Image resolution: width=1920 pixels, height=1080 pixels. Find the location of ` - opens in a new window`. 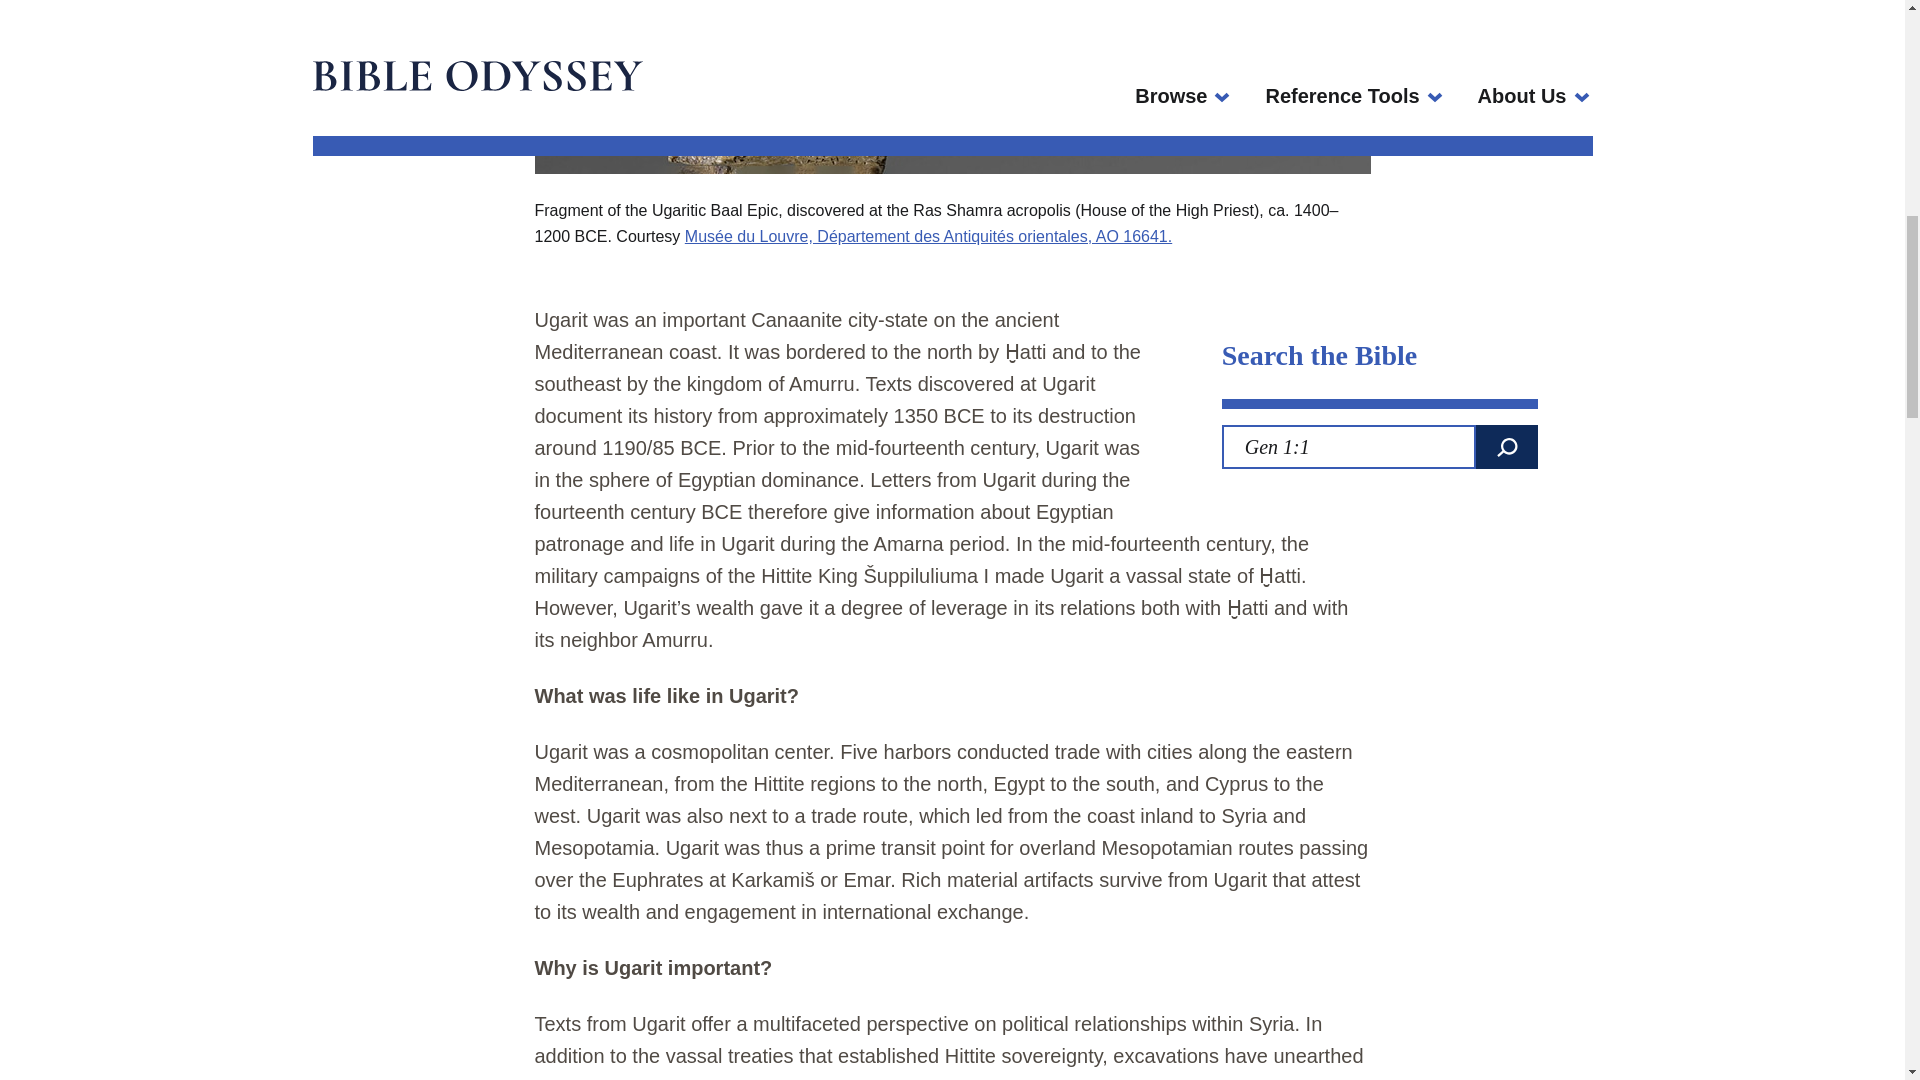

 - opens in a new window is located at coordinates (928, 236).